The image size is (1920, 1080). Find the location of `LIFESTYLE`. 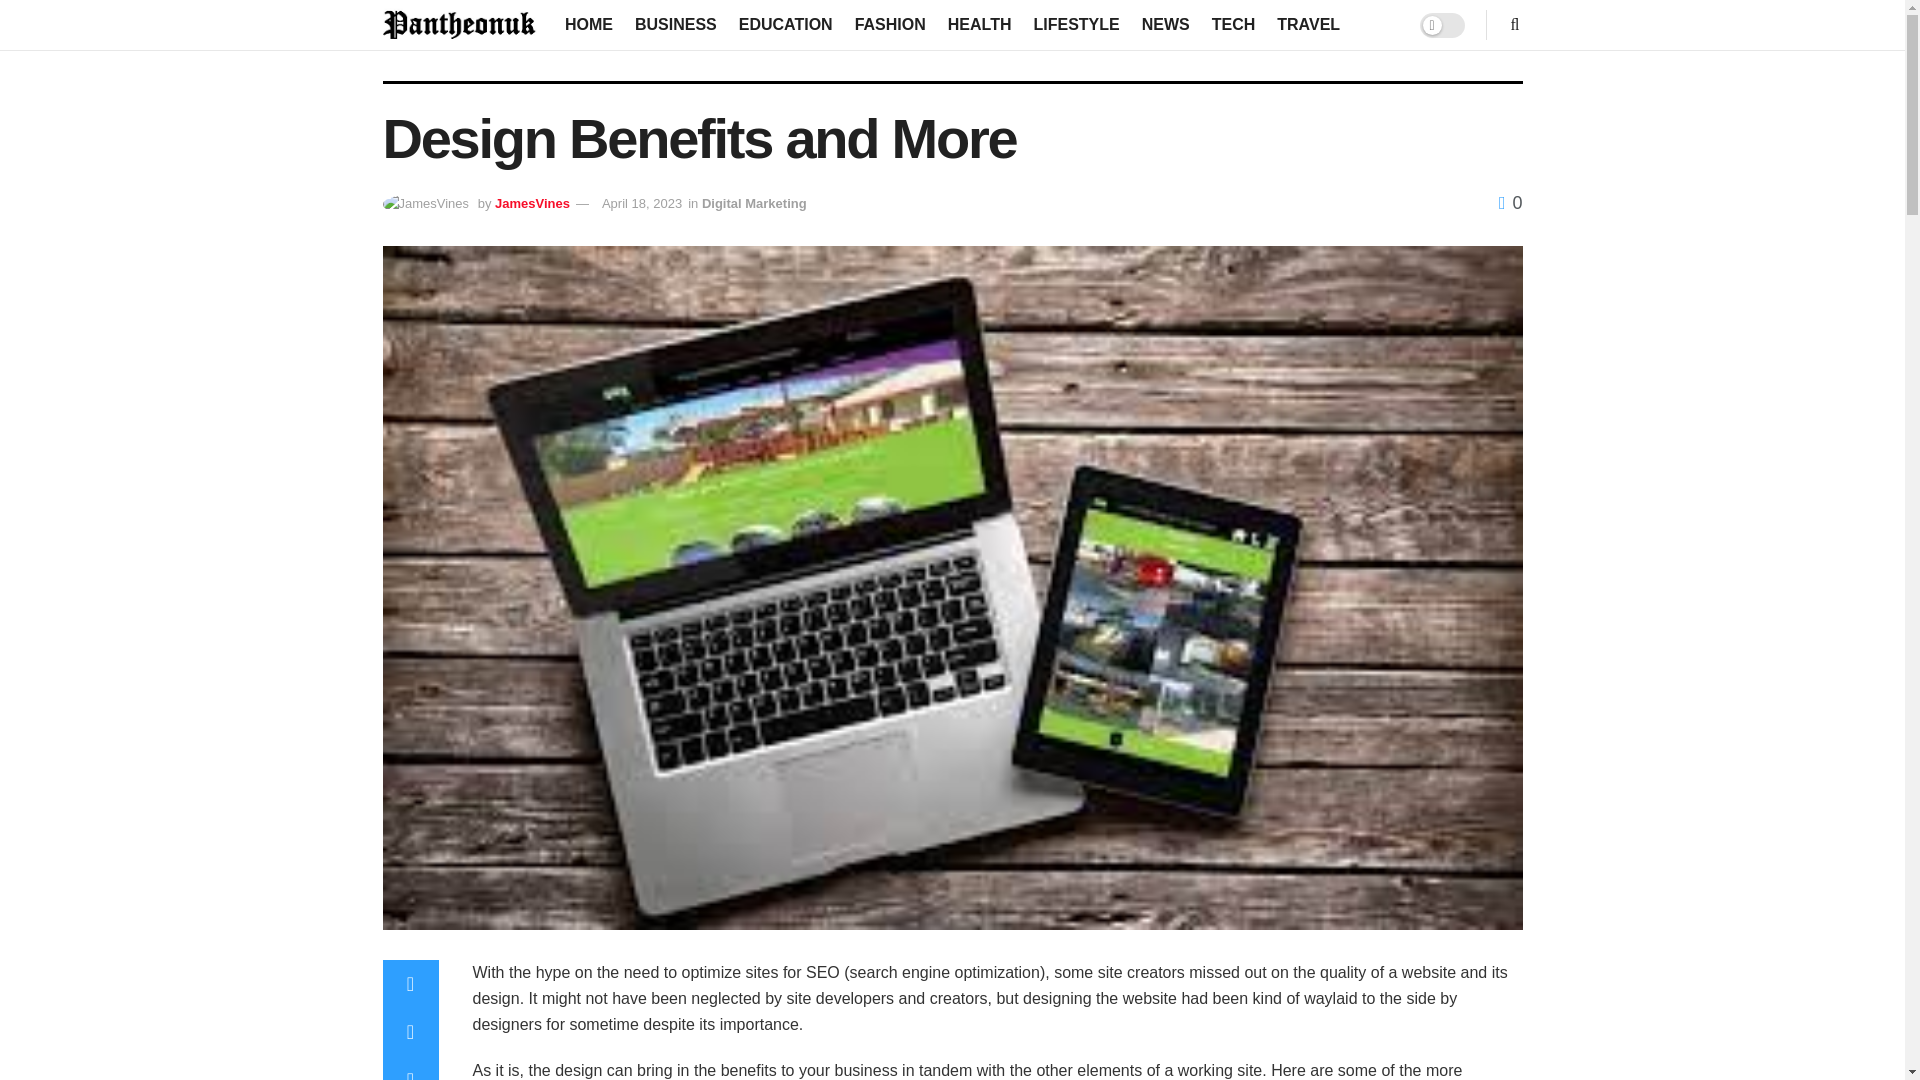

LIFESTYLE is located at coordinates (1076, 24).